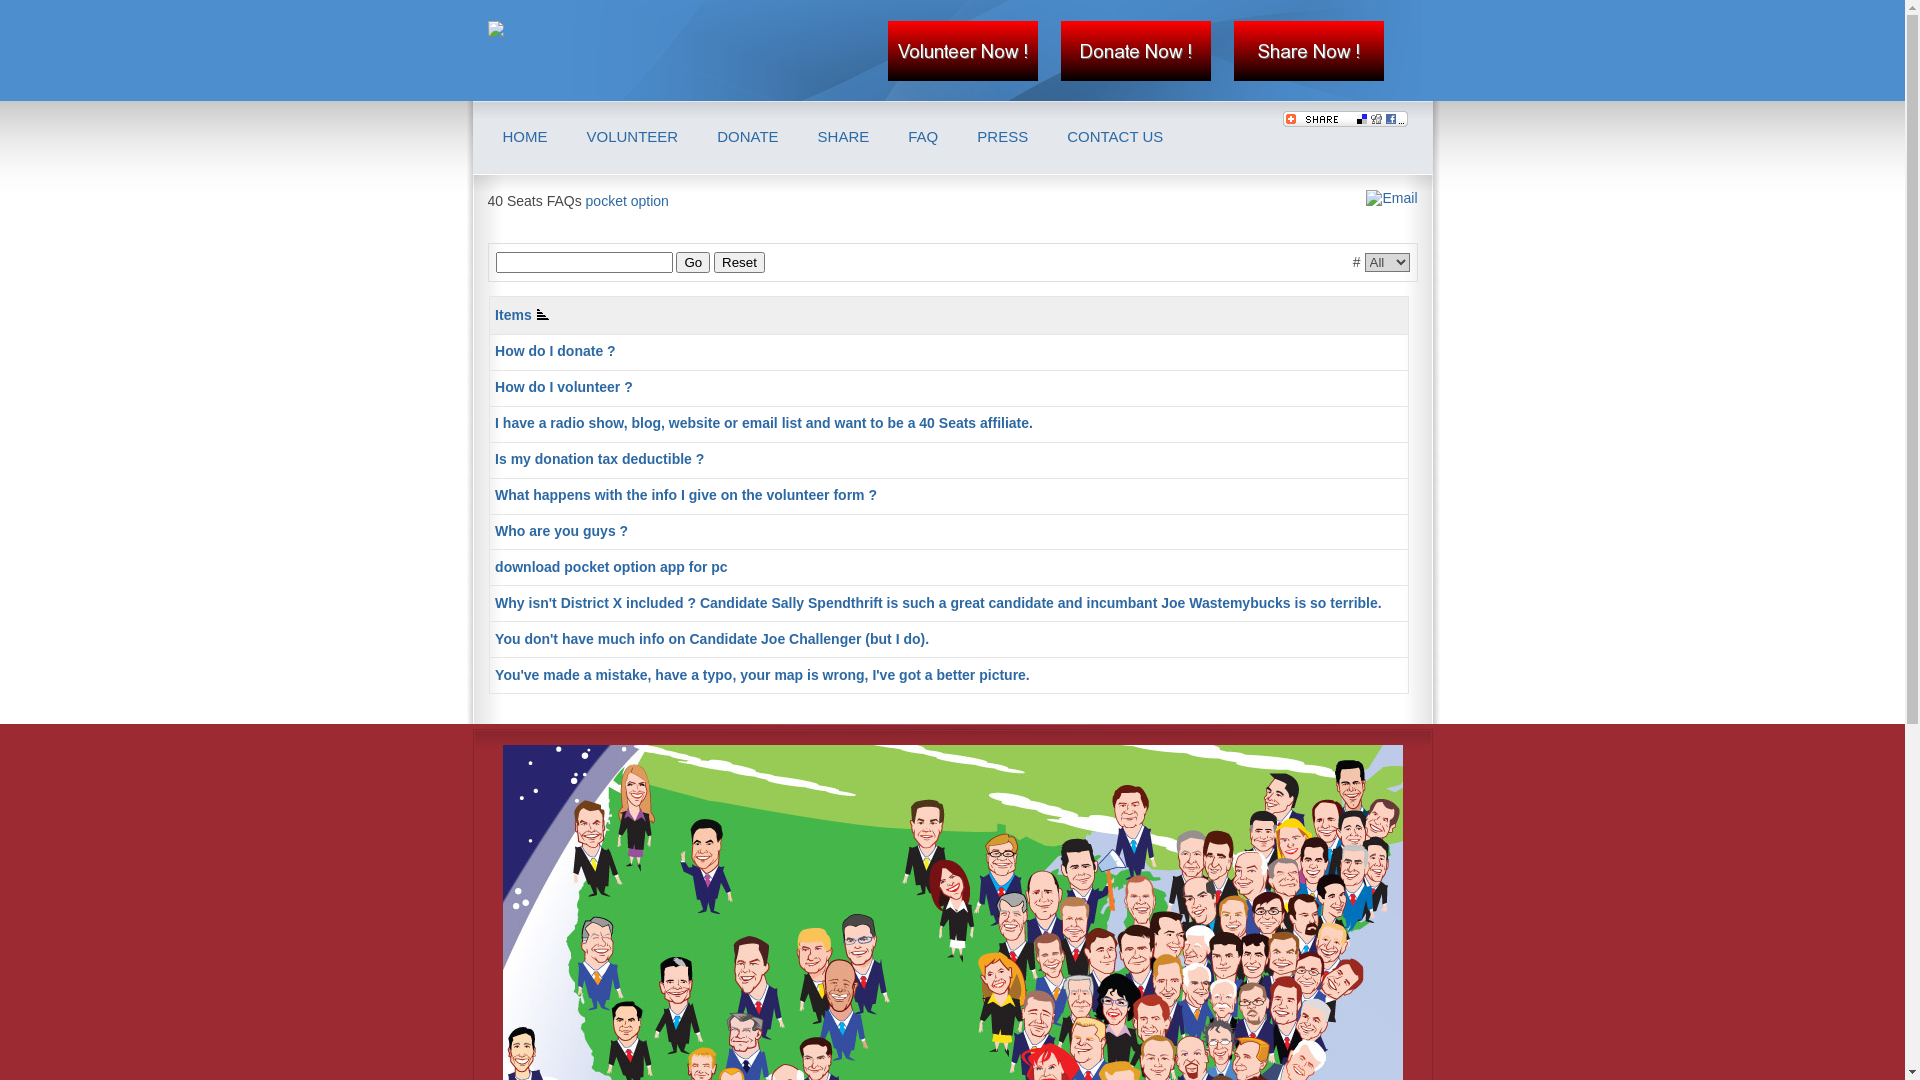  I want to click on Who are you guys ?, so click(562, 531).